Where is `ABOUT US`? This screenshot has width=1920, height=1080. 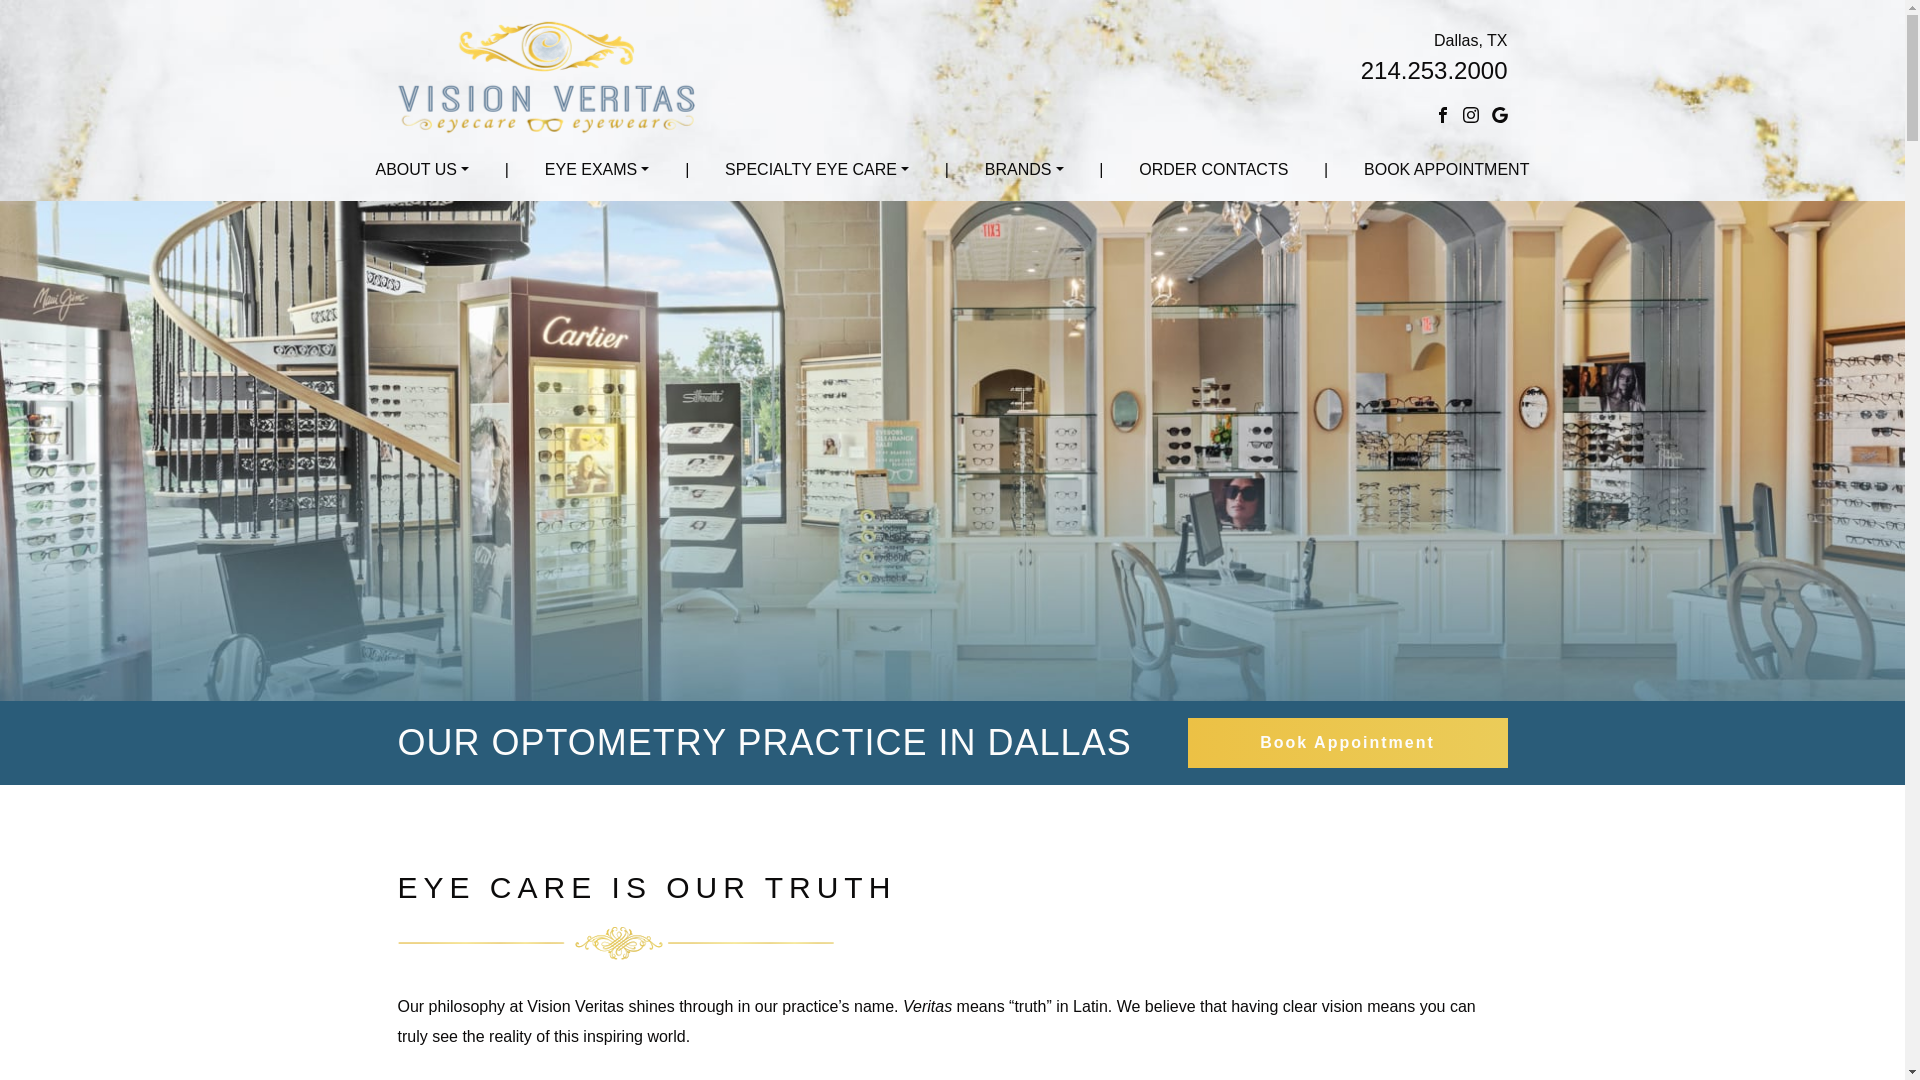
ABOUT US is located at coordinates (423, 170).